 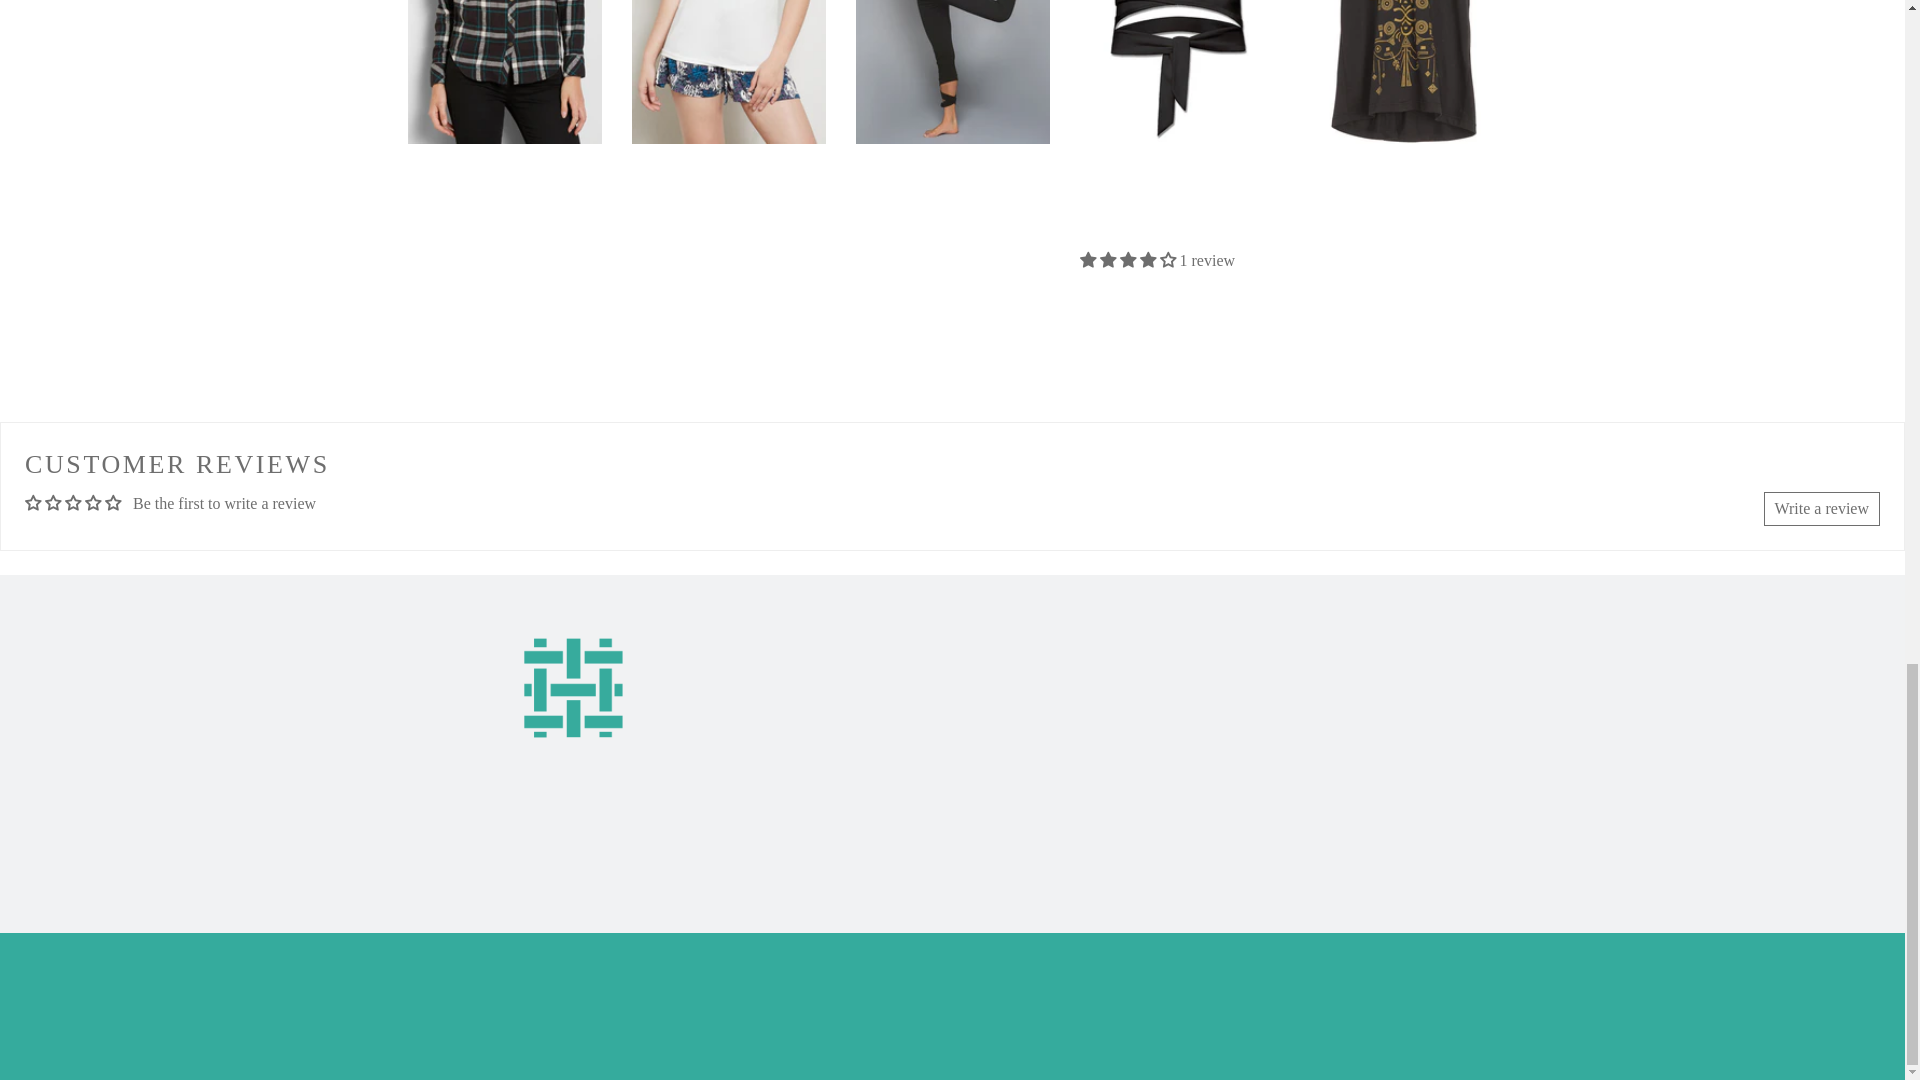 I want to click on Good Cloth on Twitter, so click(x=1204, y=690).